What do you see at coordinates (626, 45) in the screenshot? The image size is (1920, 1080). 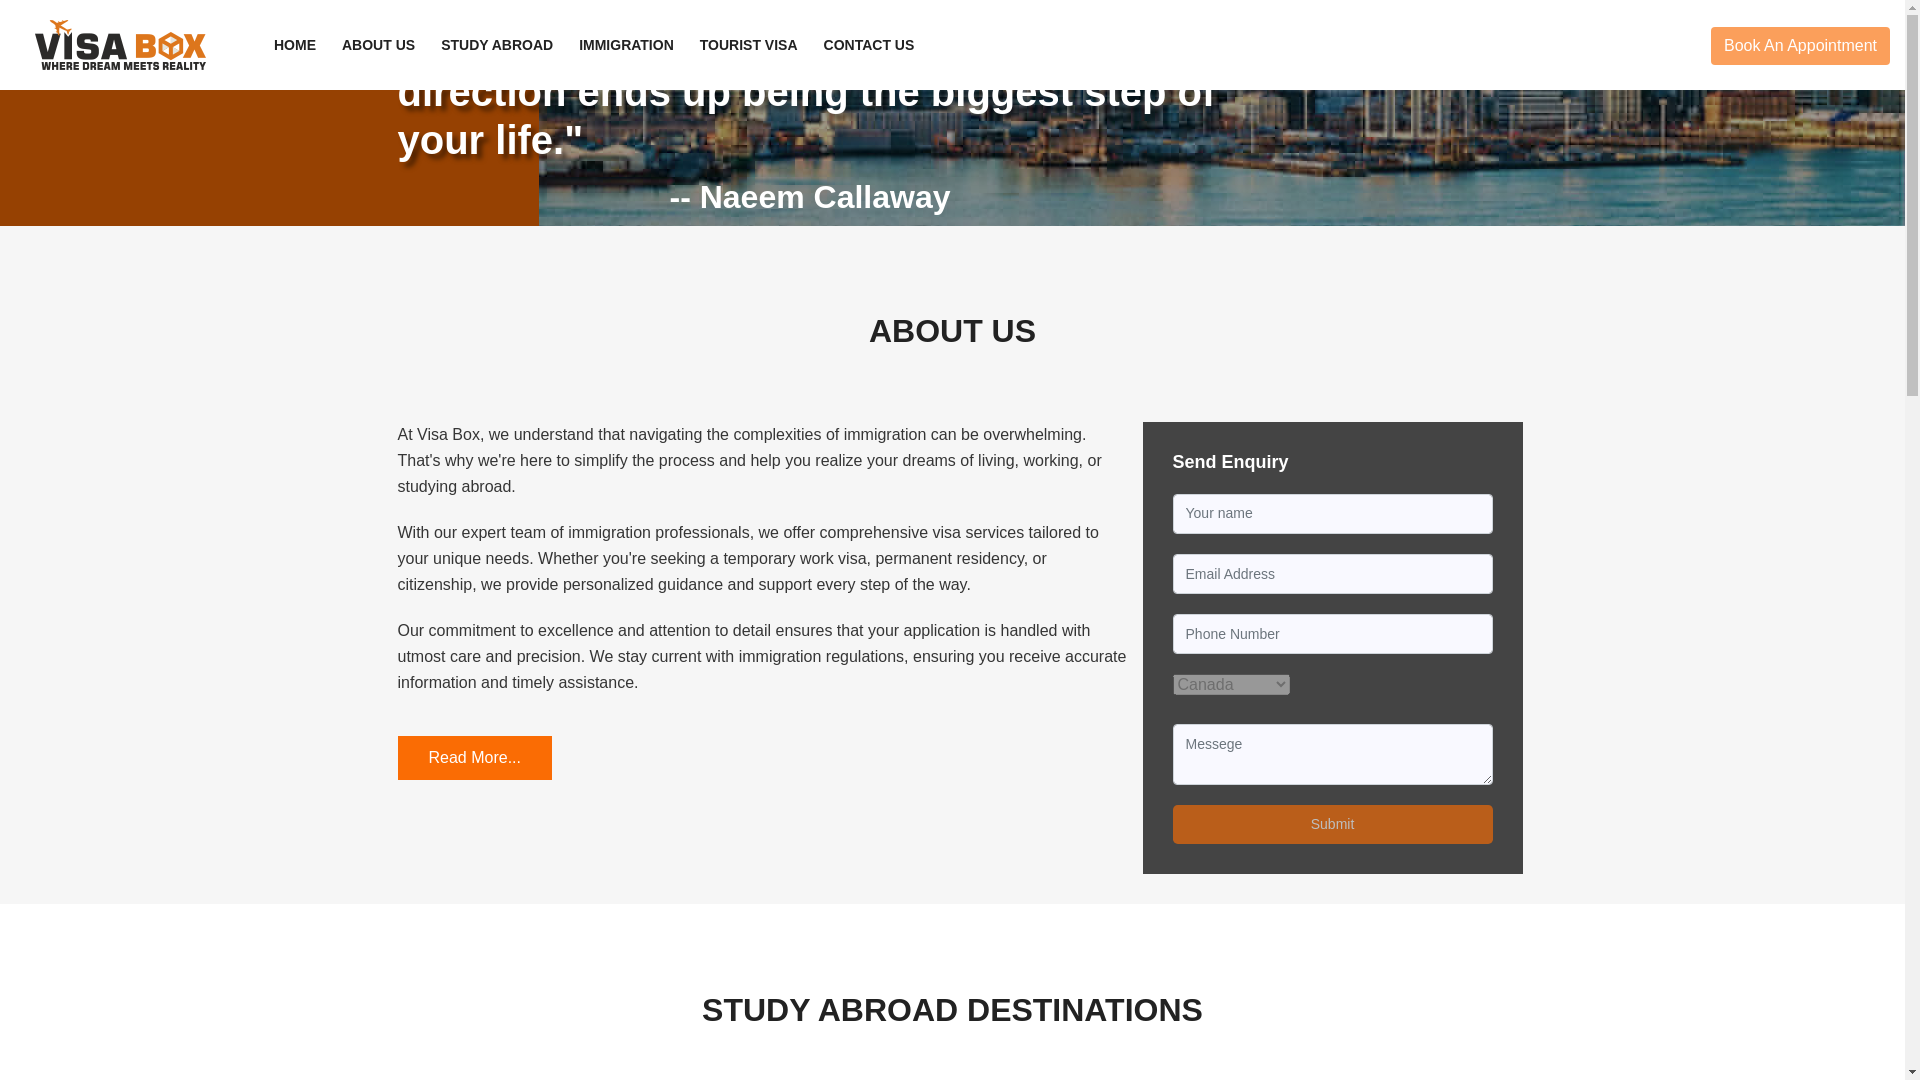 I see `IMMIGRATION` at bounding box center [626, 45].